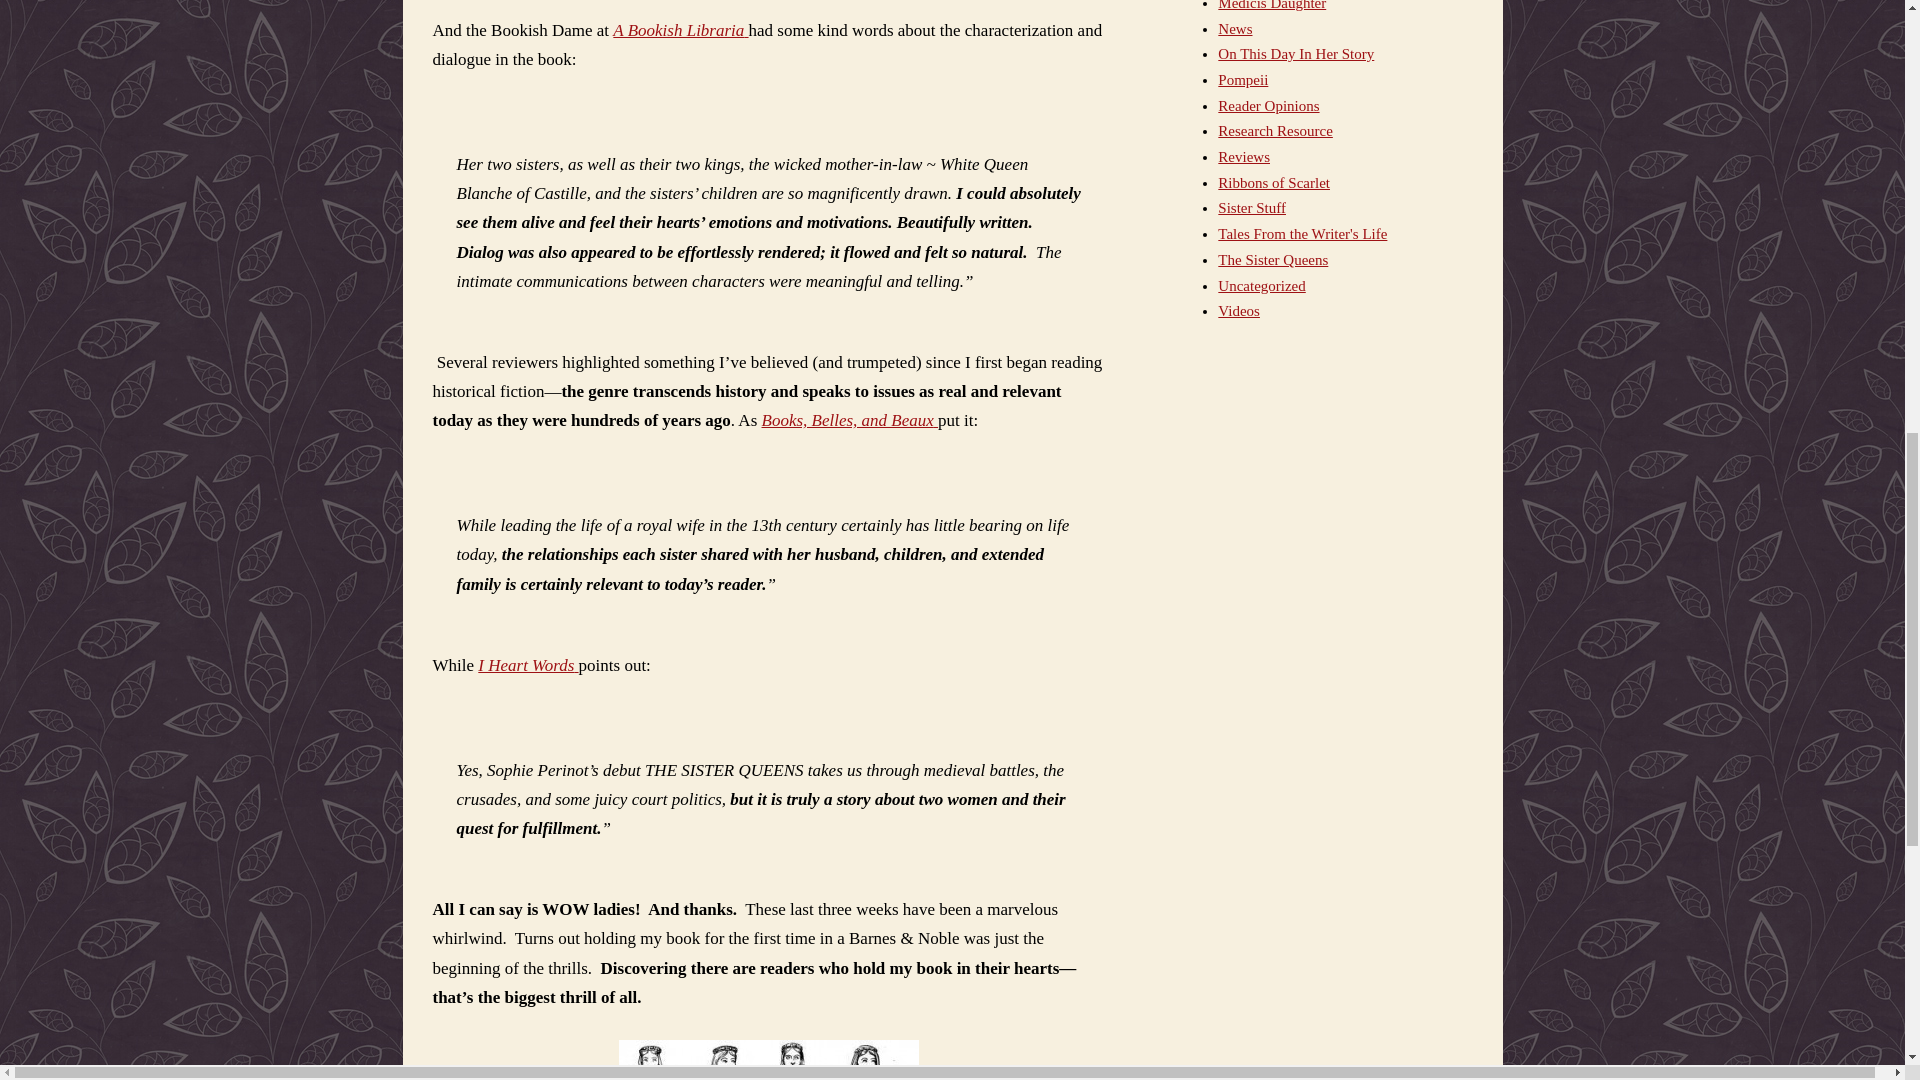 The image size is (1920, 1080). Describe the element at coordinates (1272, 5) in the screenshot. I see `Medicis Daughter` at that location.